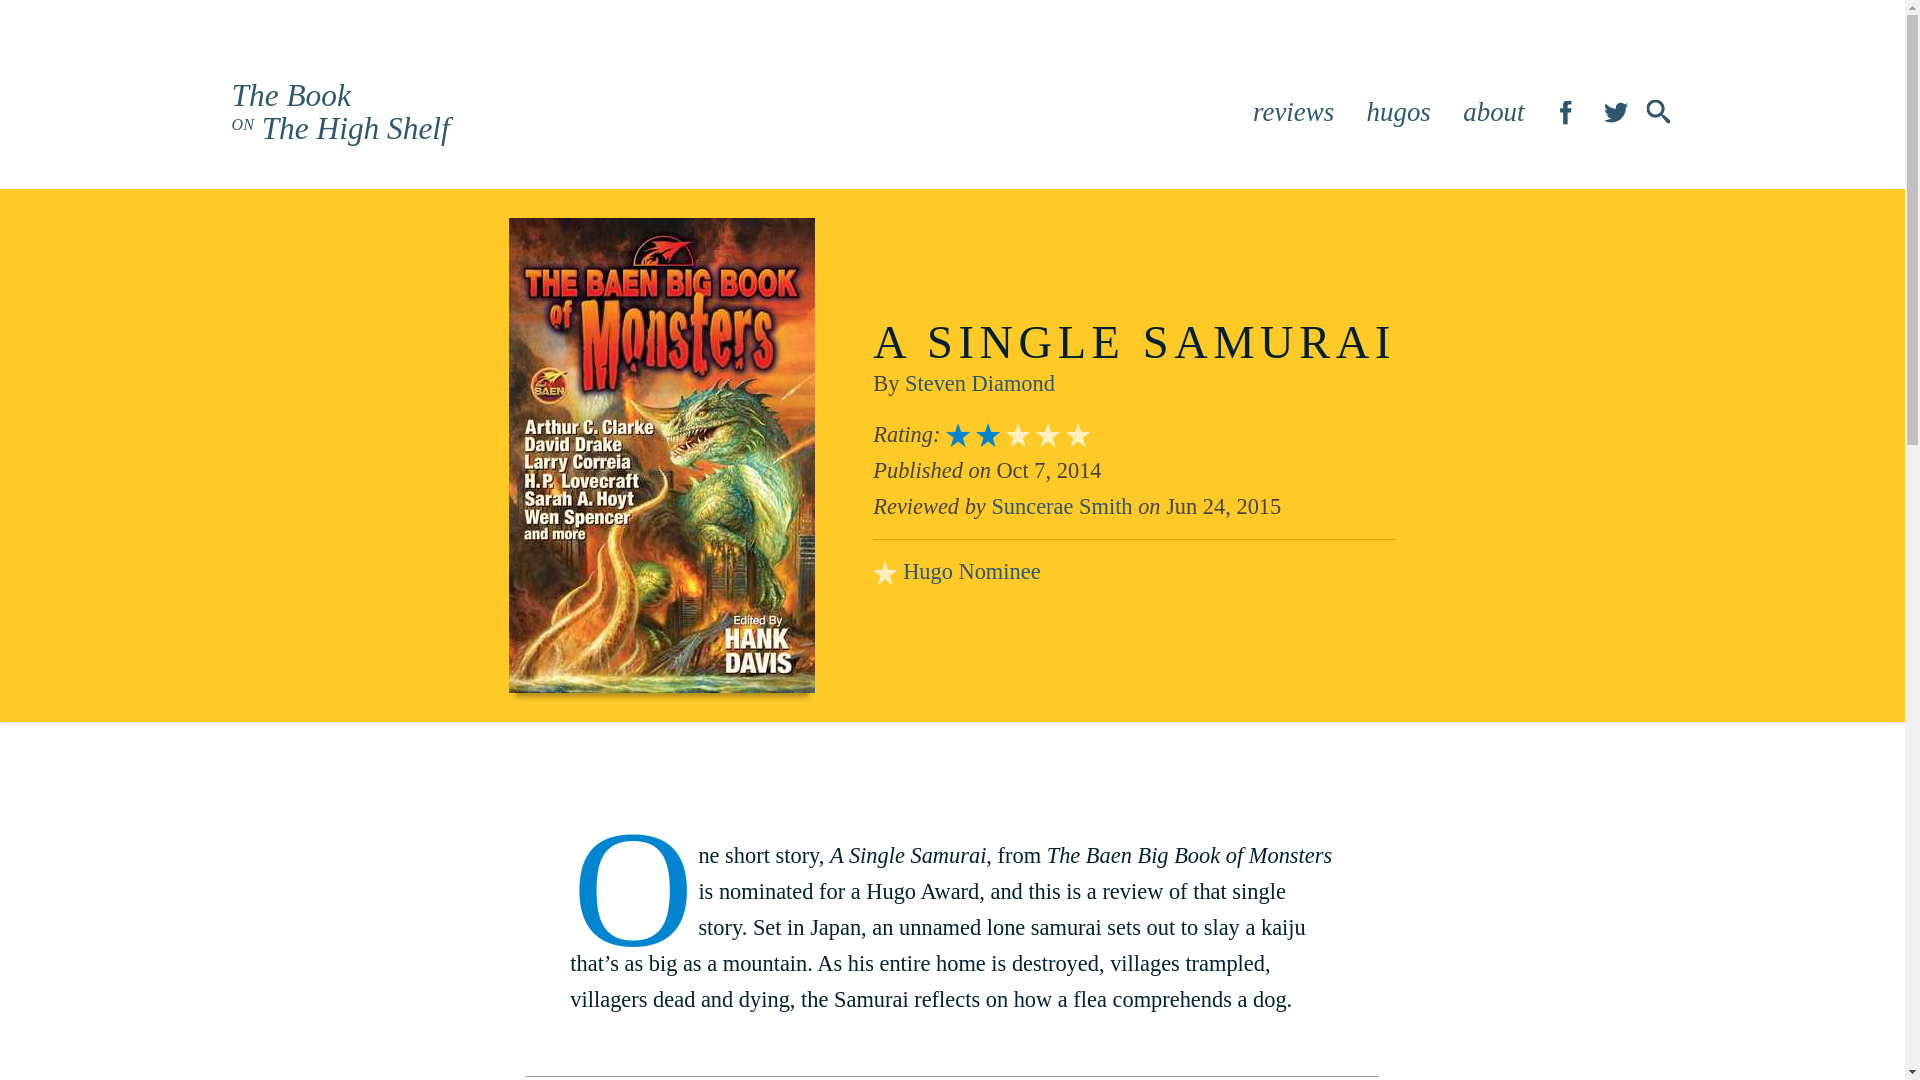 This screenshot has width=1920, height=1080. What do you see at coordinates (979, 384) in the screenshot?
I see `The Book on the High Shelf on Facebook` at bounding box center [979, 384].